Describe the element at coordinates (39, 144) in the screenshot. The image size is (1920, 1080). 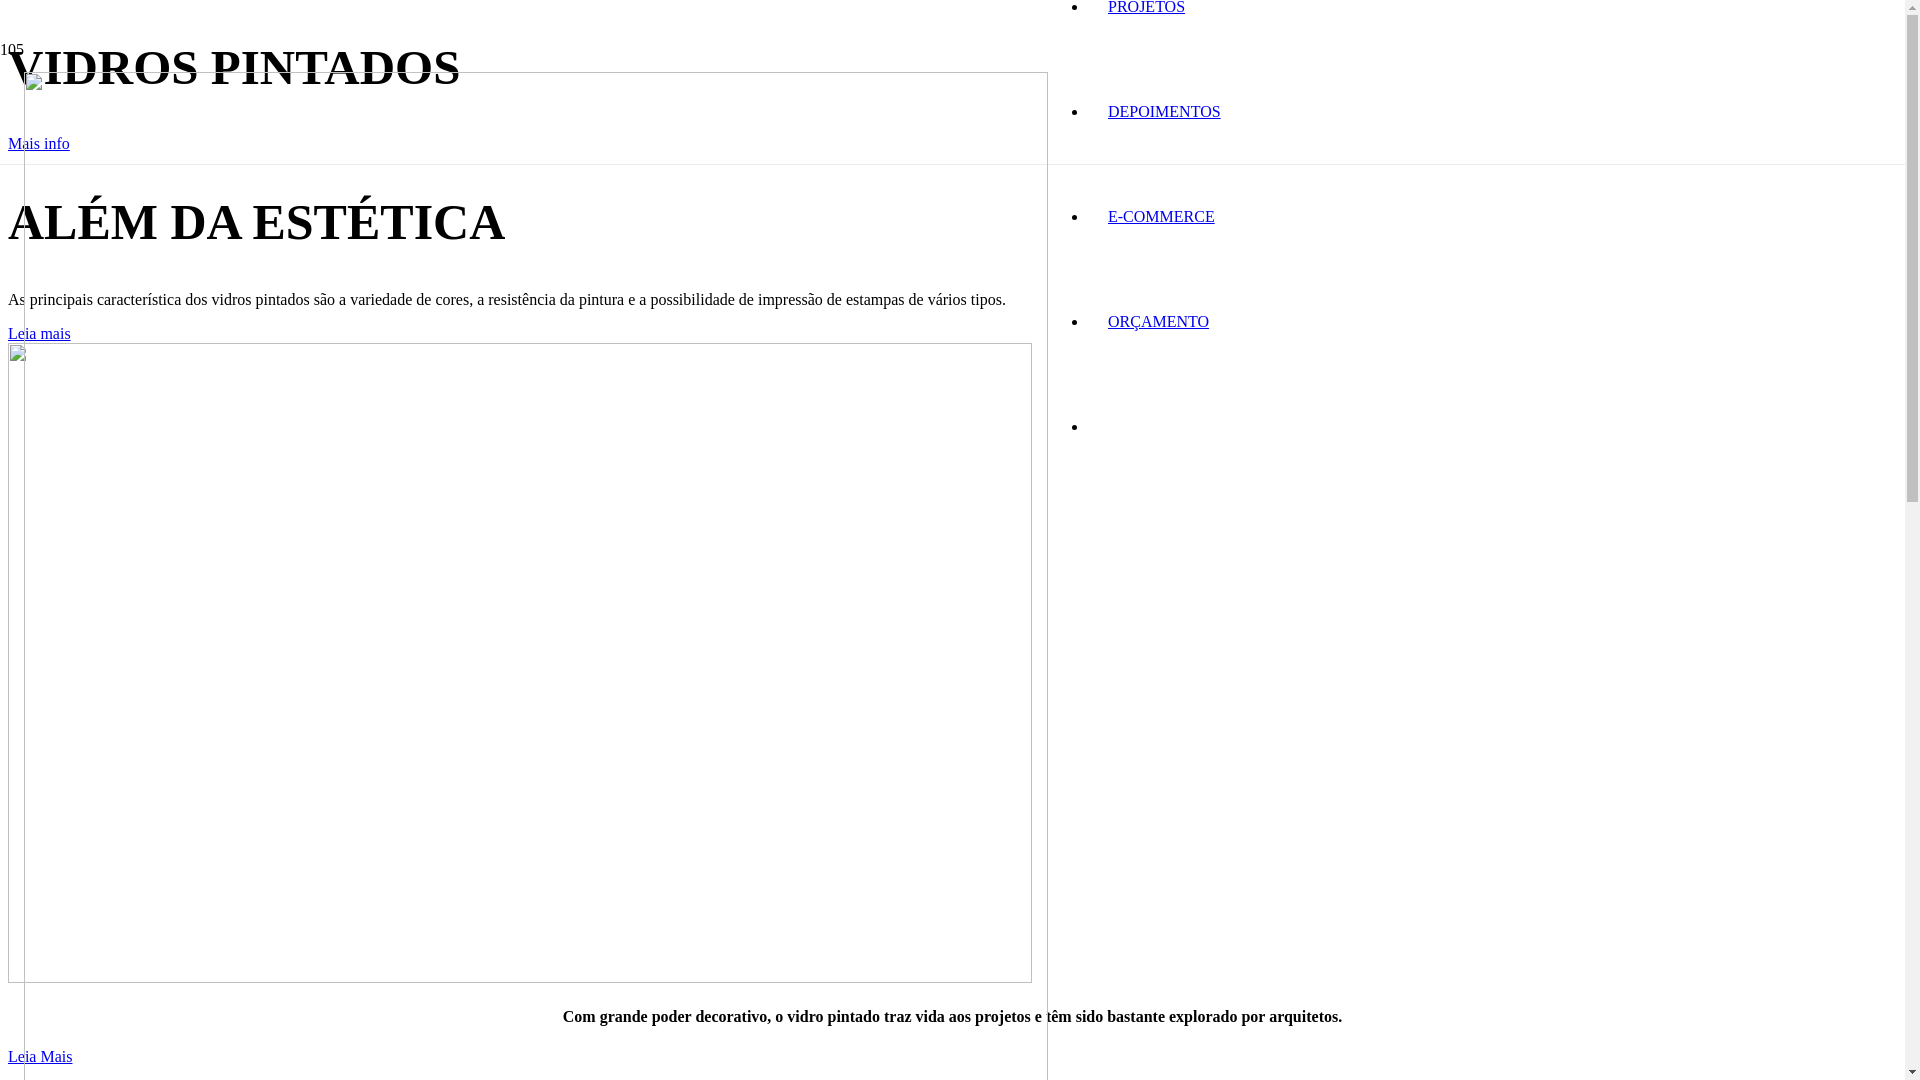
I see `Mais info` at that location.